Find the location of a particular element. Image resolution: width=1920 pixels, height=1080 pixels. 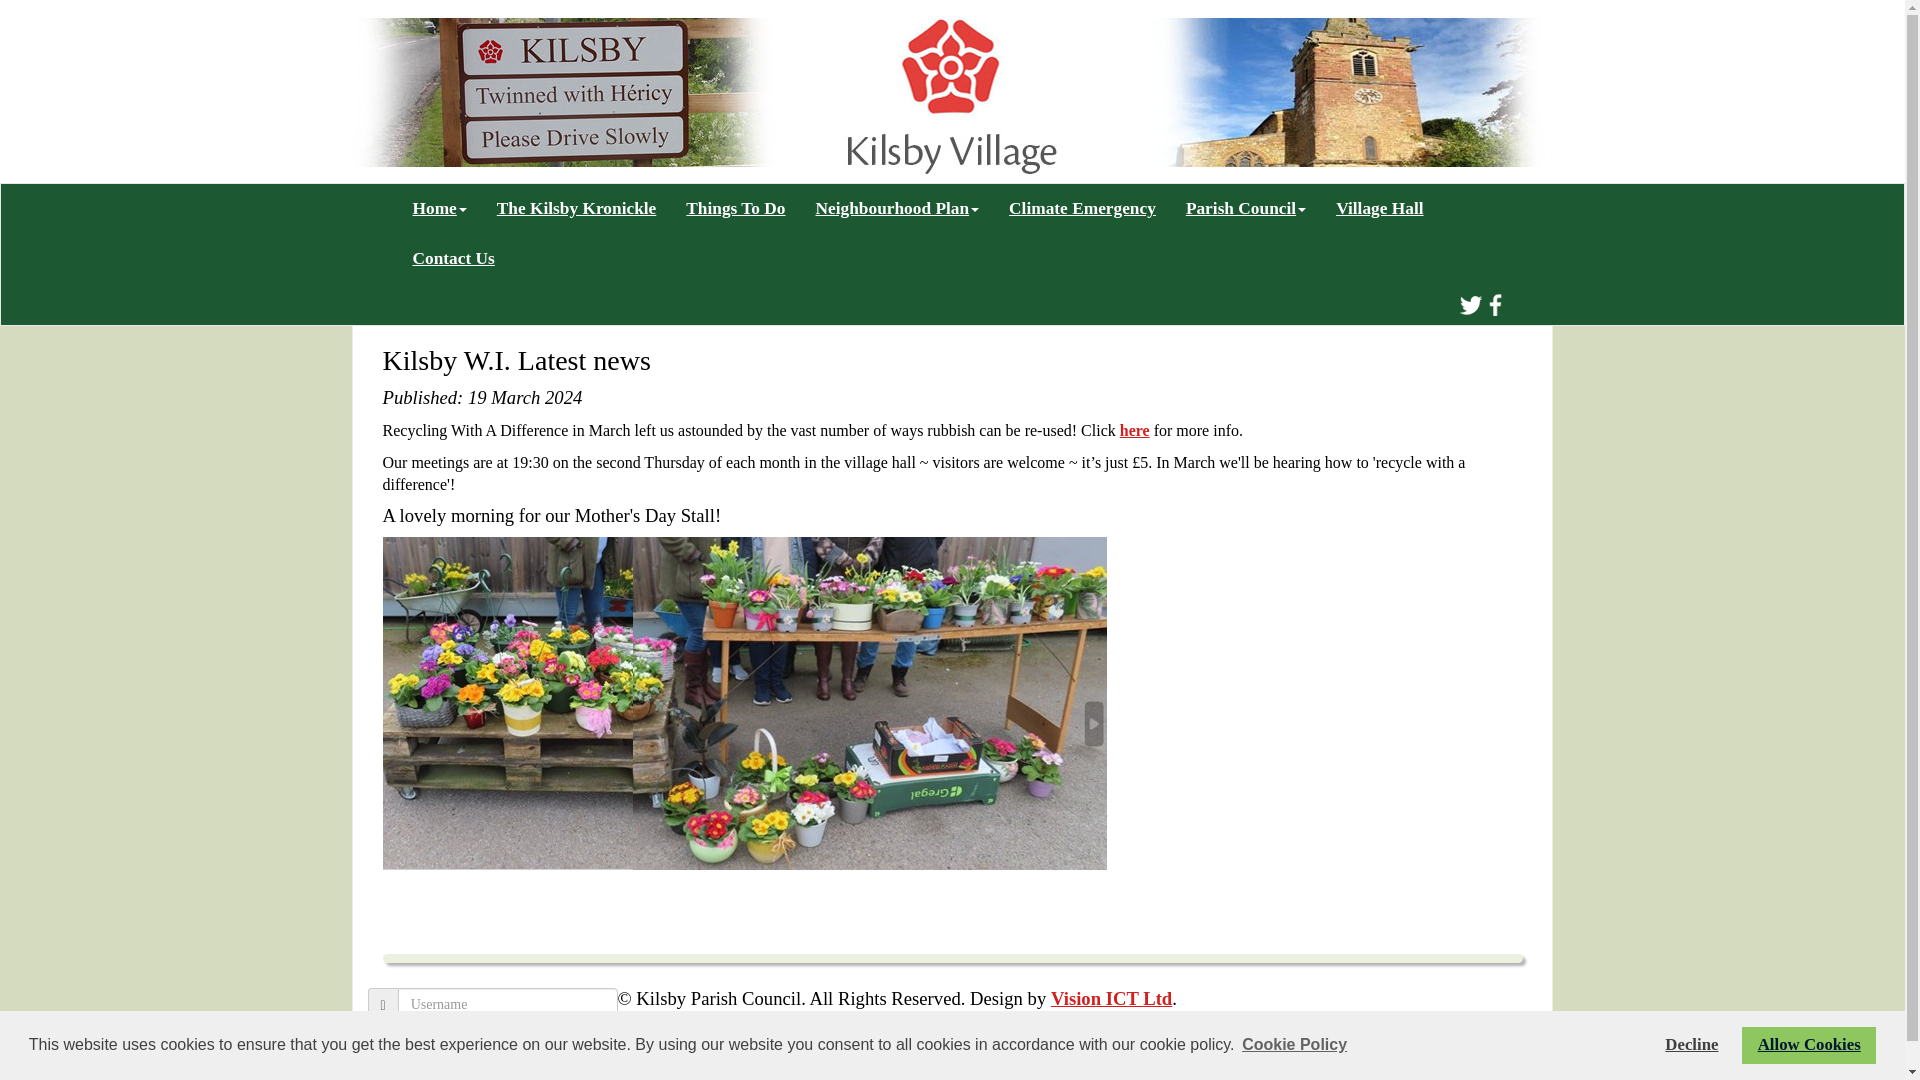

Cookie Policy is located at coordinates (1294, 1044).